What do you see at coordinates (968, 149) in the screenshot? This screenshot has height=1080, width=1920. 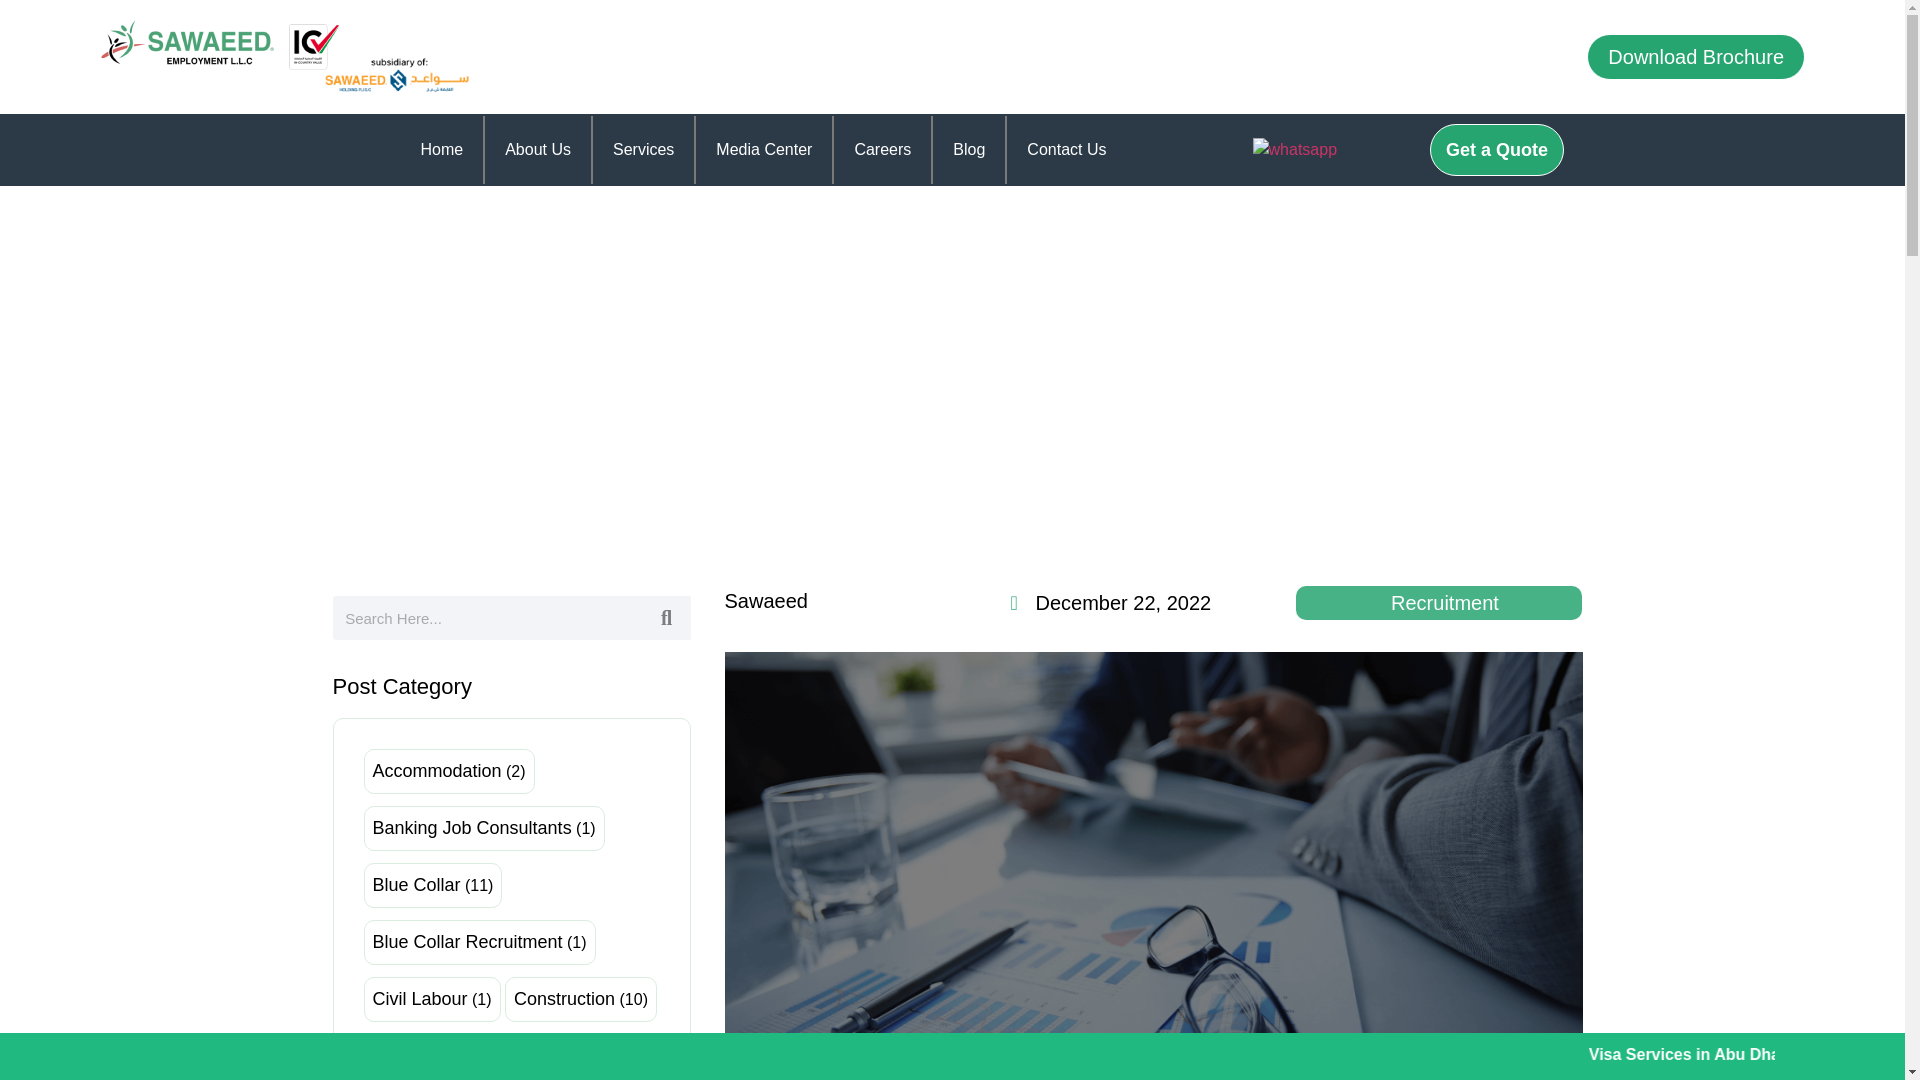 I see `Blog` at bounding box center [968, 149].